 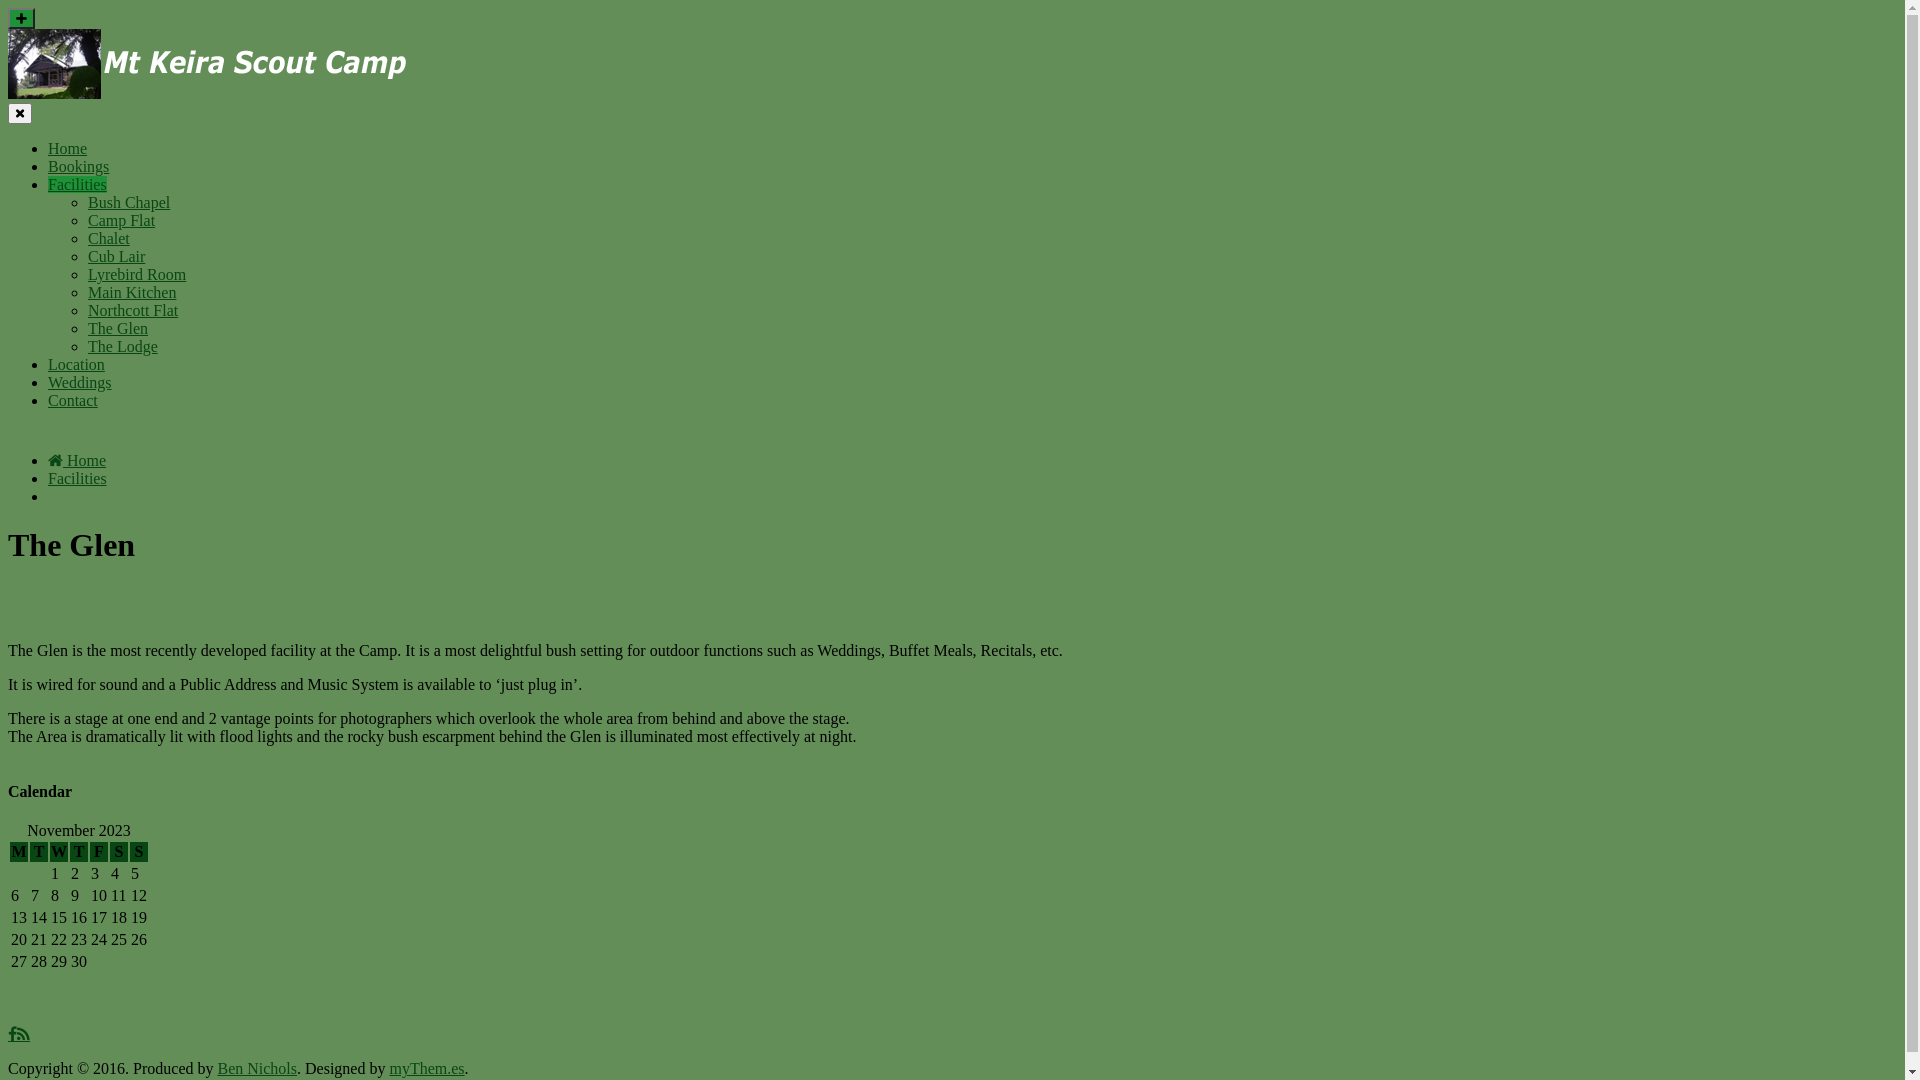 What do you see at coordinates (109, 238) in the screenshot?
I see `Chalet` at bounding box center [109, 238].